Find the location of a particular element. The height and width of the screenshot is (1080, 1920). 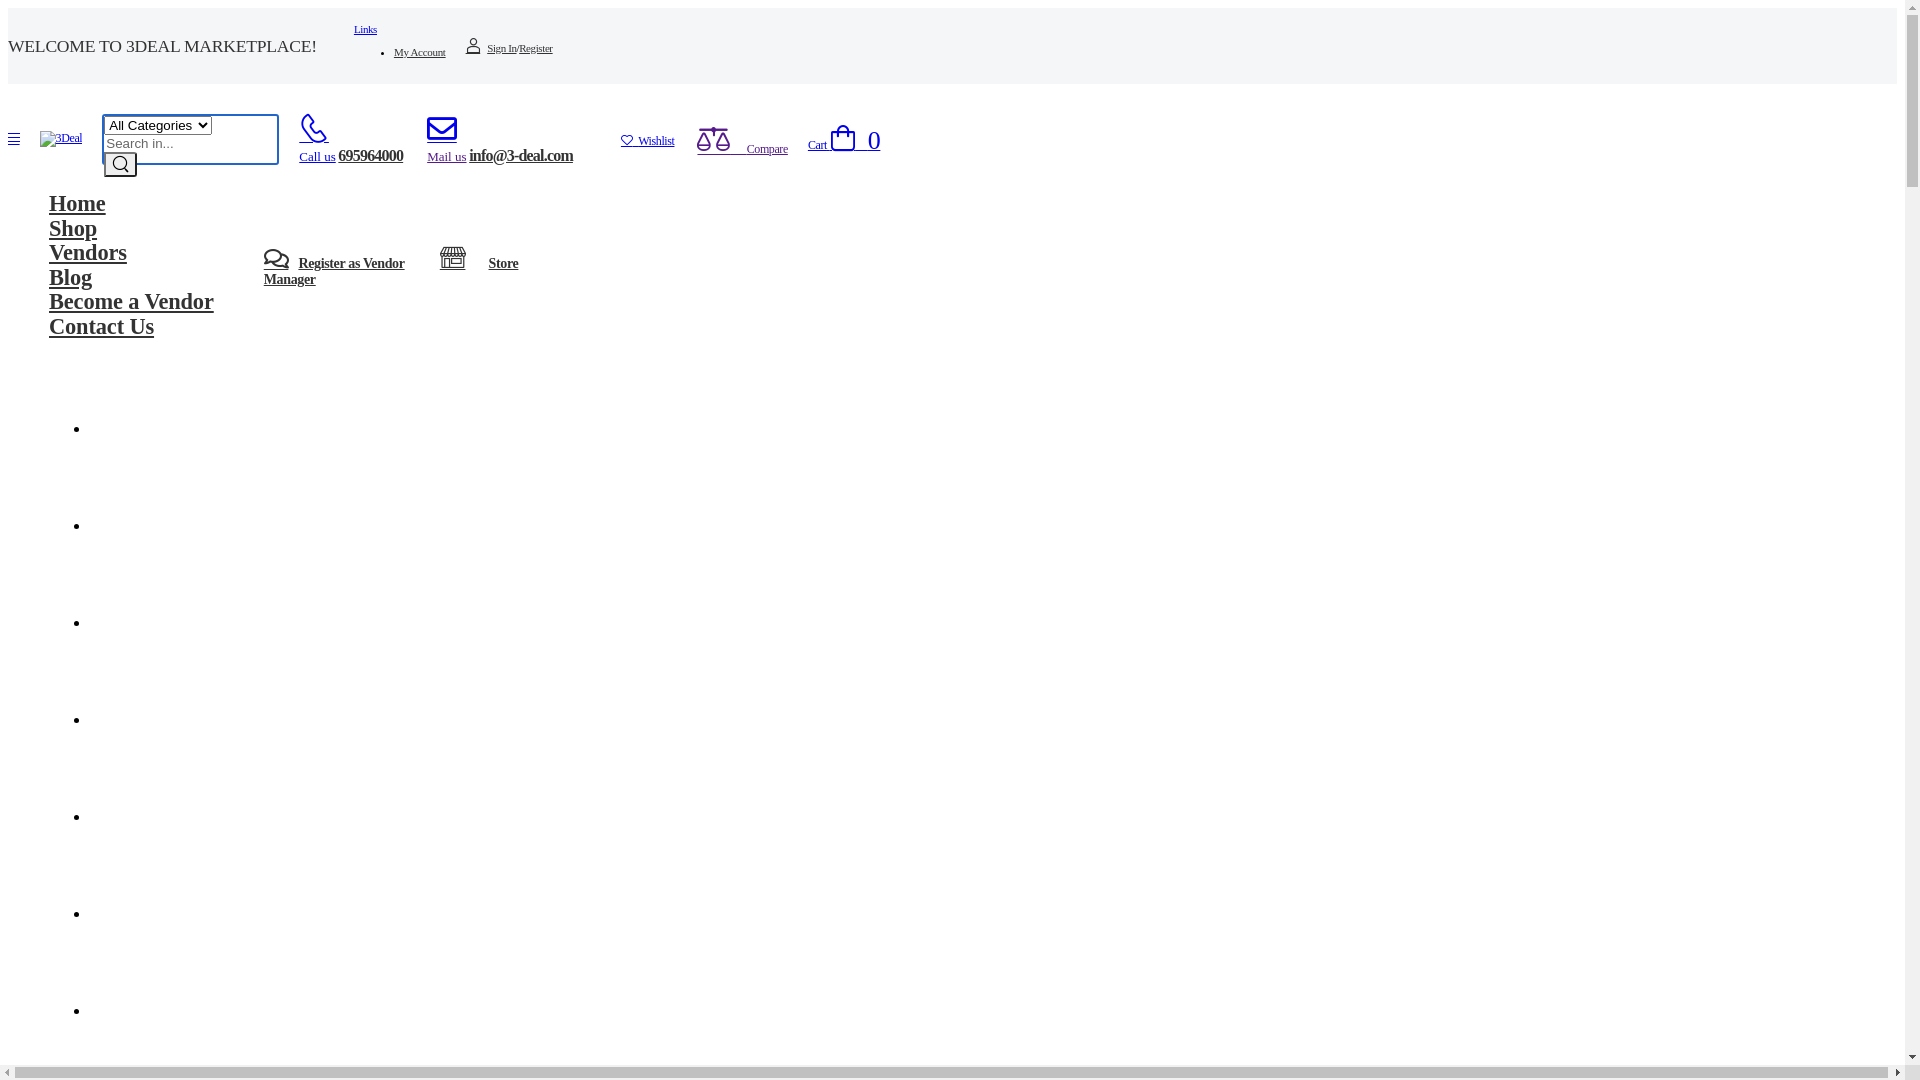

Blog is located at coordinates (70, 276).